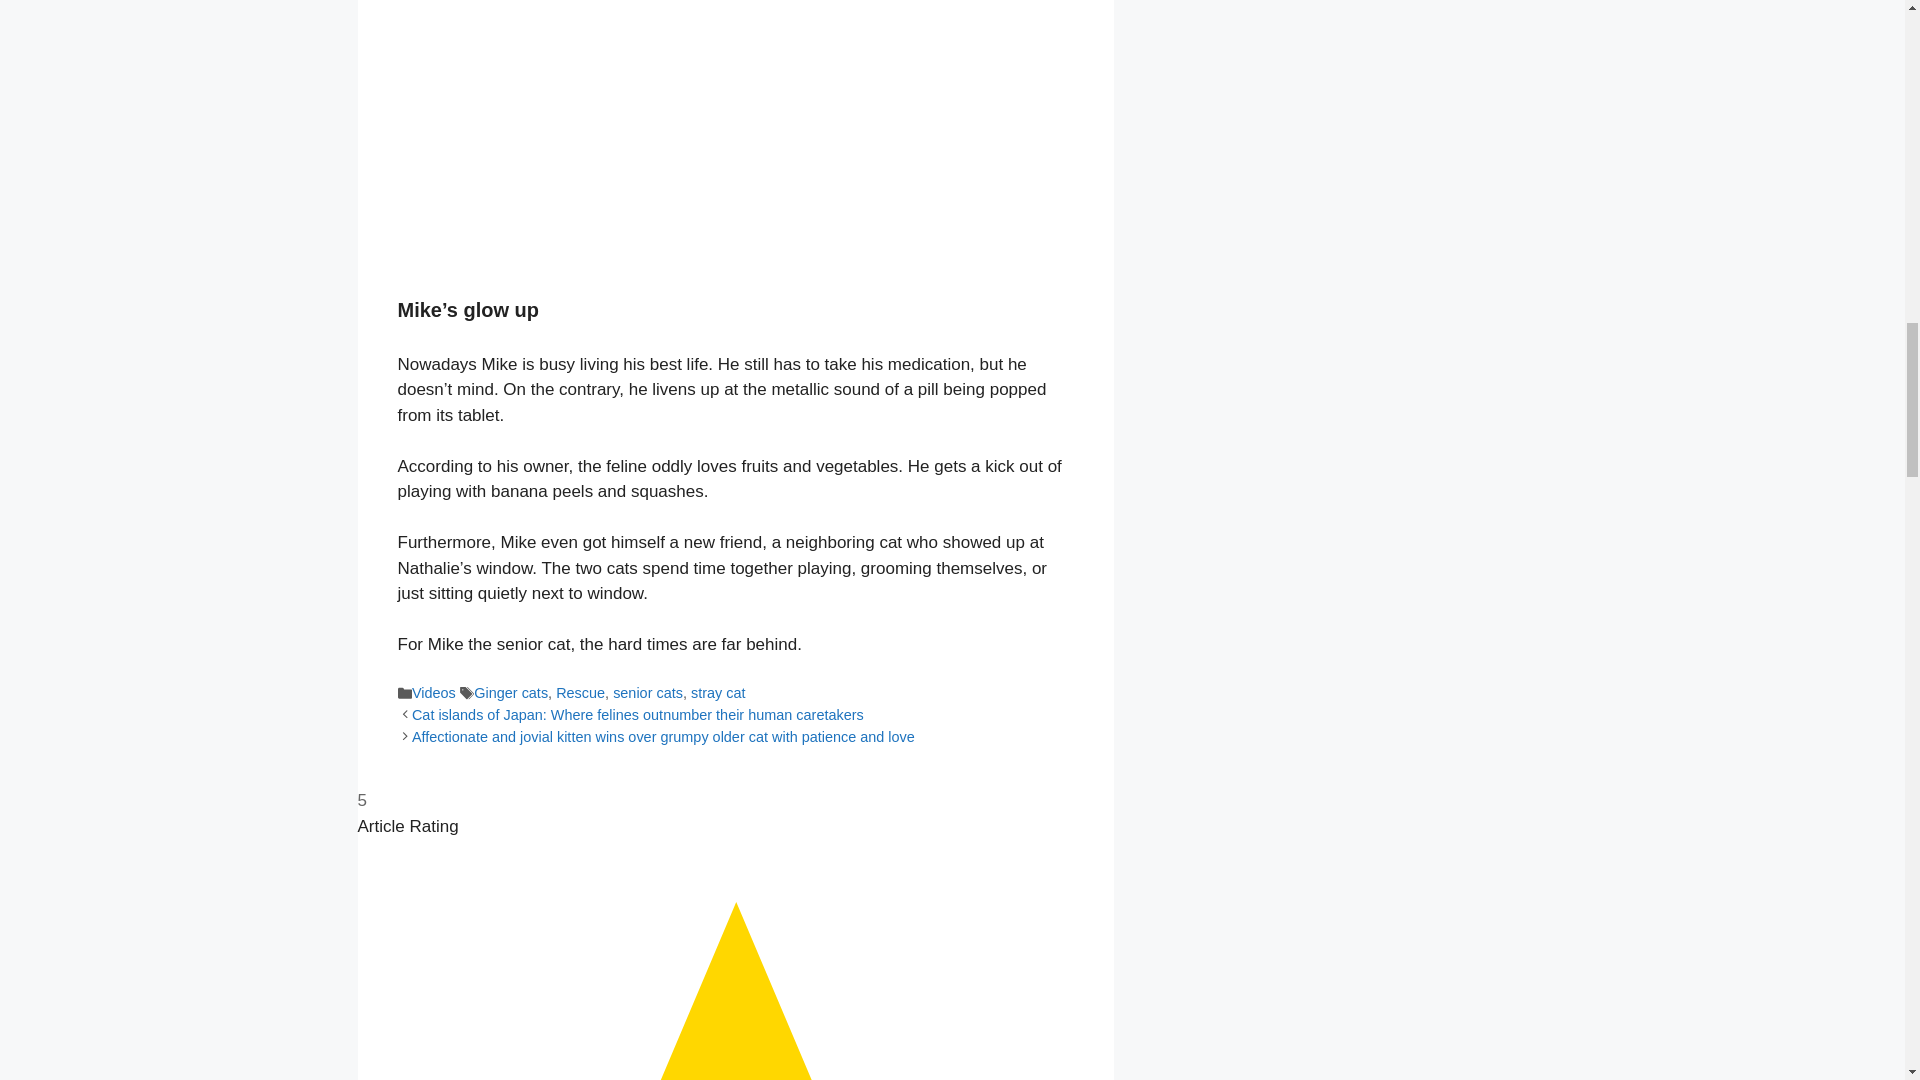  Describe the element at coordinates (718, 692) in the screenshot. I see `stray cat` at that location.